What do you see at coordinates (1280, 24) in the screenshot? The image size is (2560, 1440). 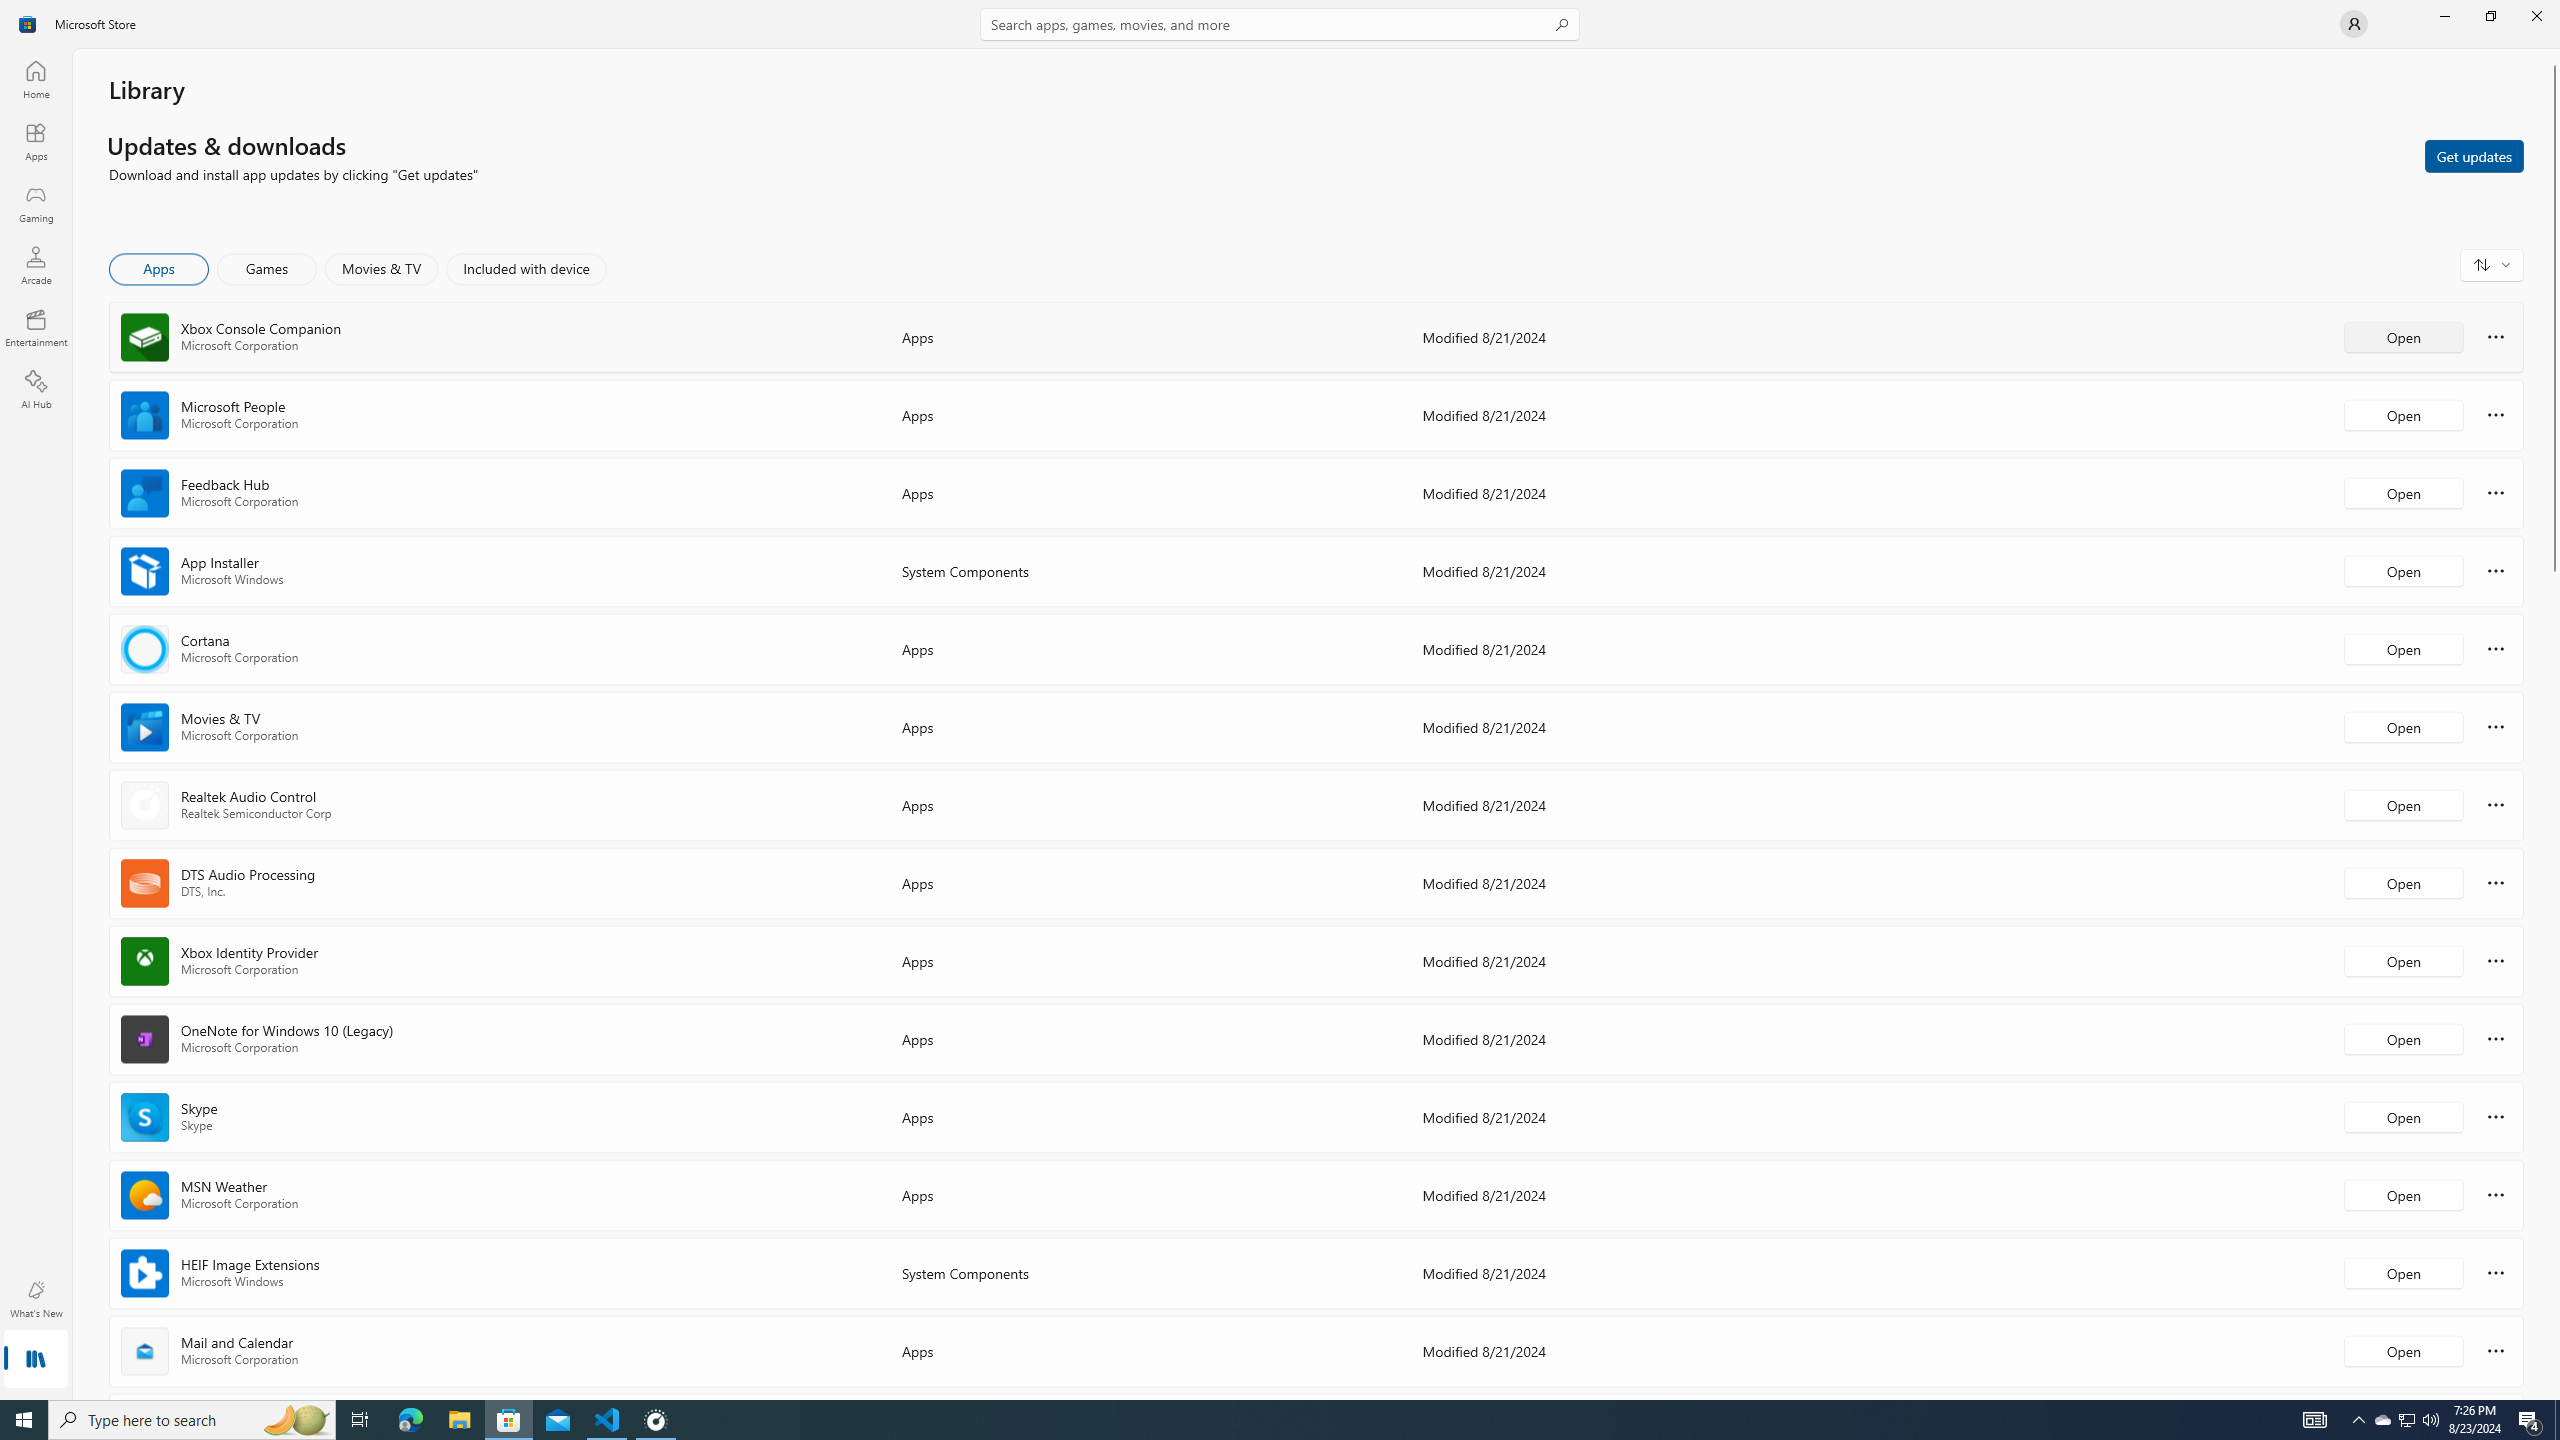 I see `Search` at bounding box center [1280, 24].